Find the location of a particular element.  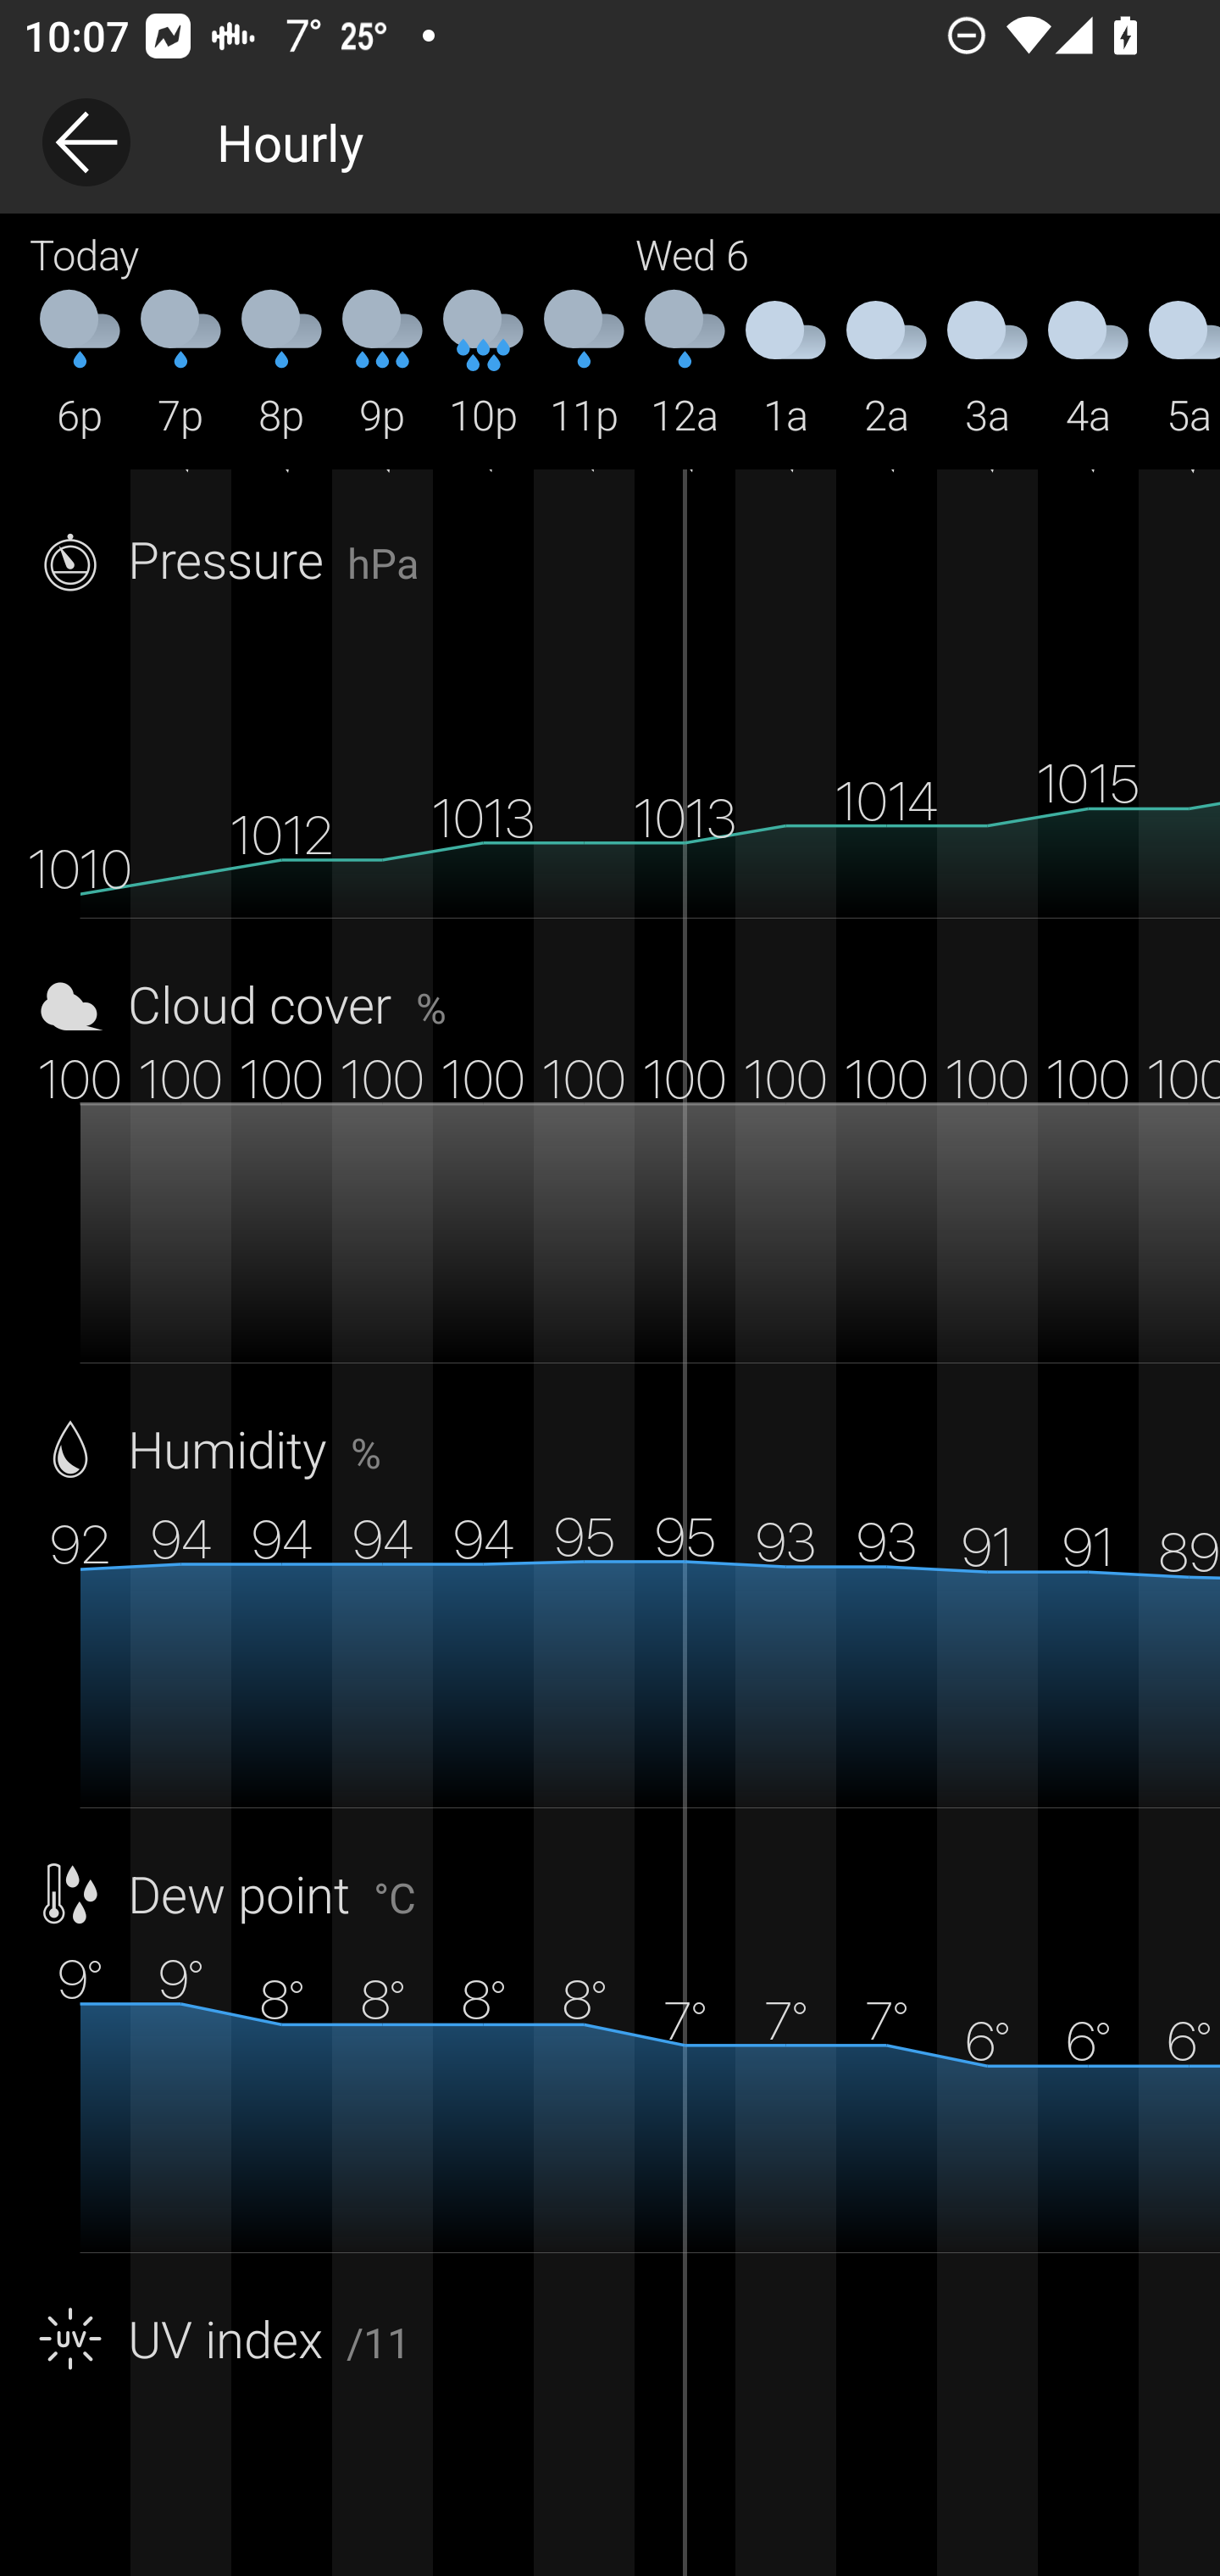

1a is located at coordinates (785, 365).